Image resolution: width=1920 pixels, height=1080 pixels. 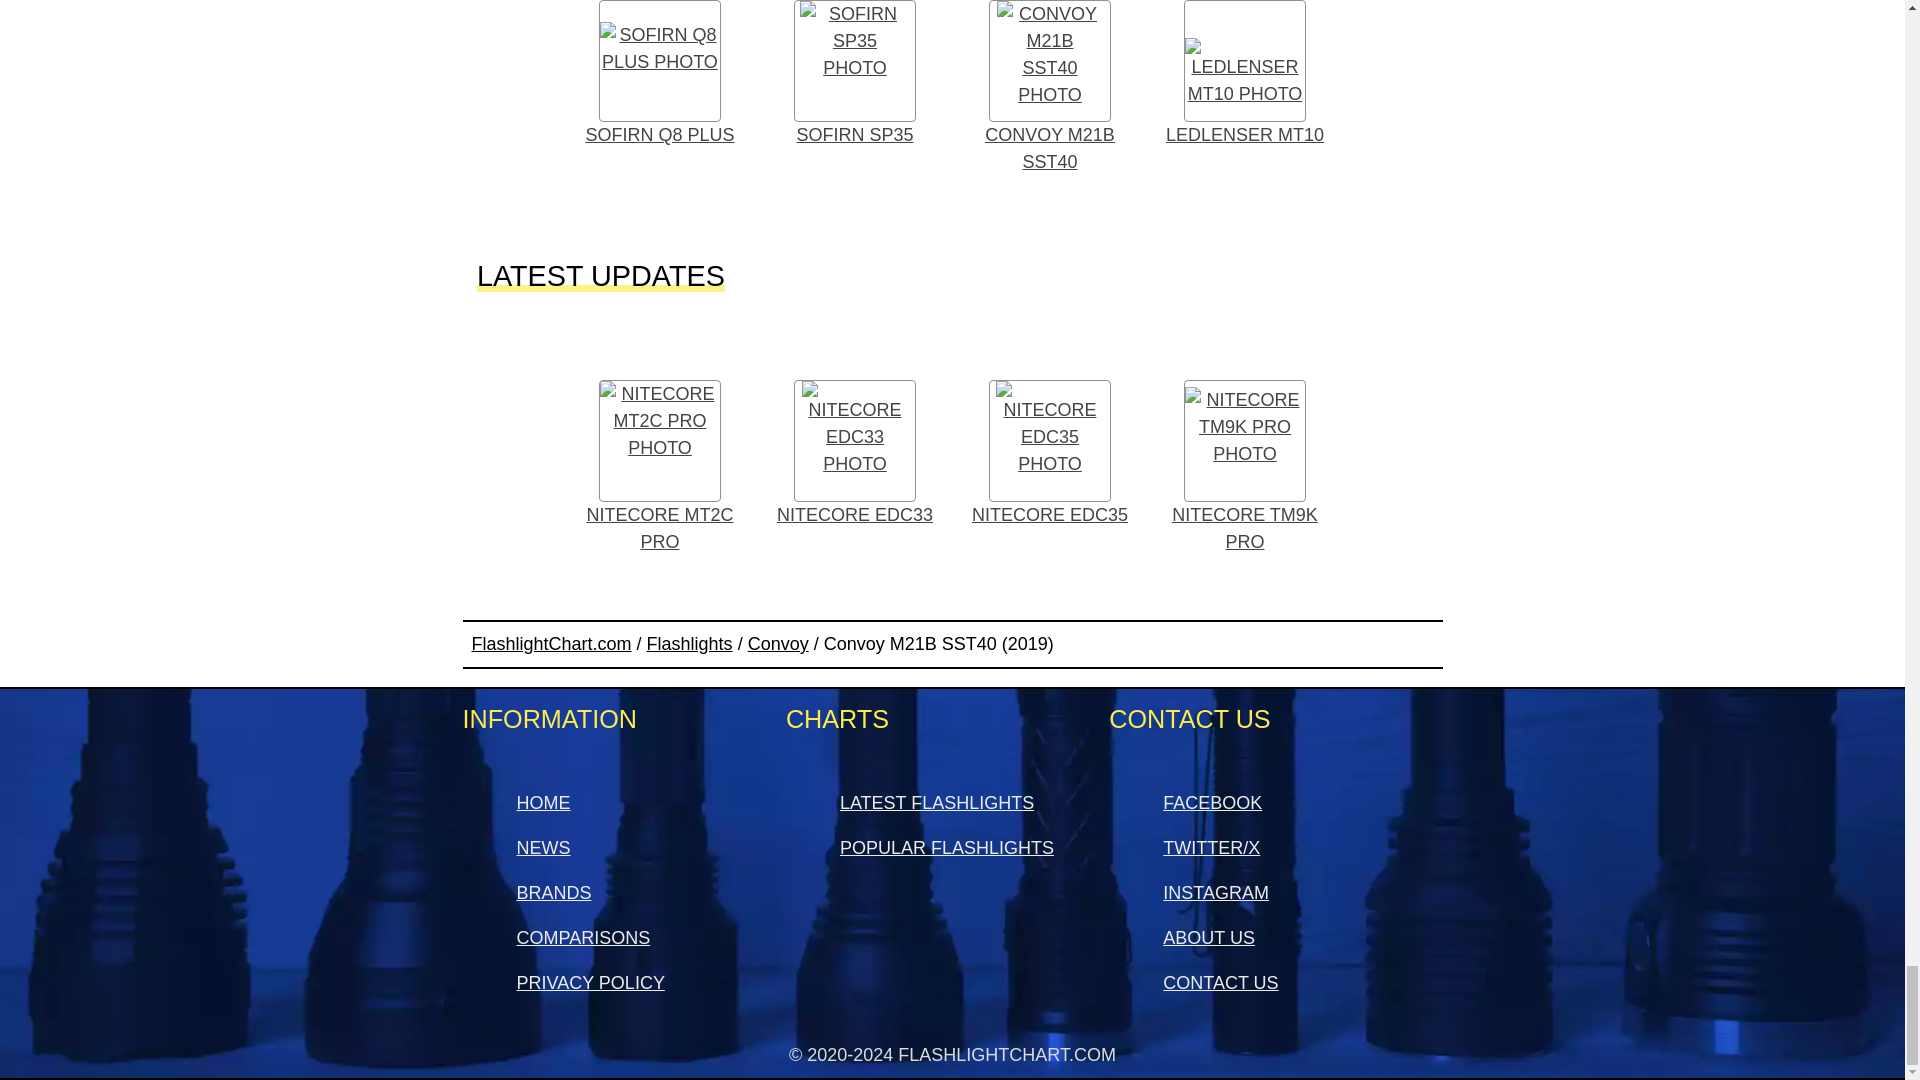 I want to click on POPULAR FLASHLIGHTS, so click(x=947, y=848).